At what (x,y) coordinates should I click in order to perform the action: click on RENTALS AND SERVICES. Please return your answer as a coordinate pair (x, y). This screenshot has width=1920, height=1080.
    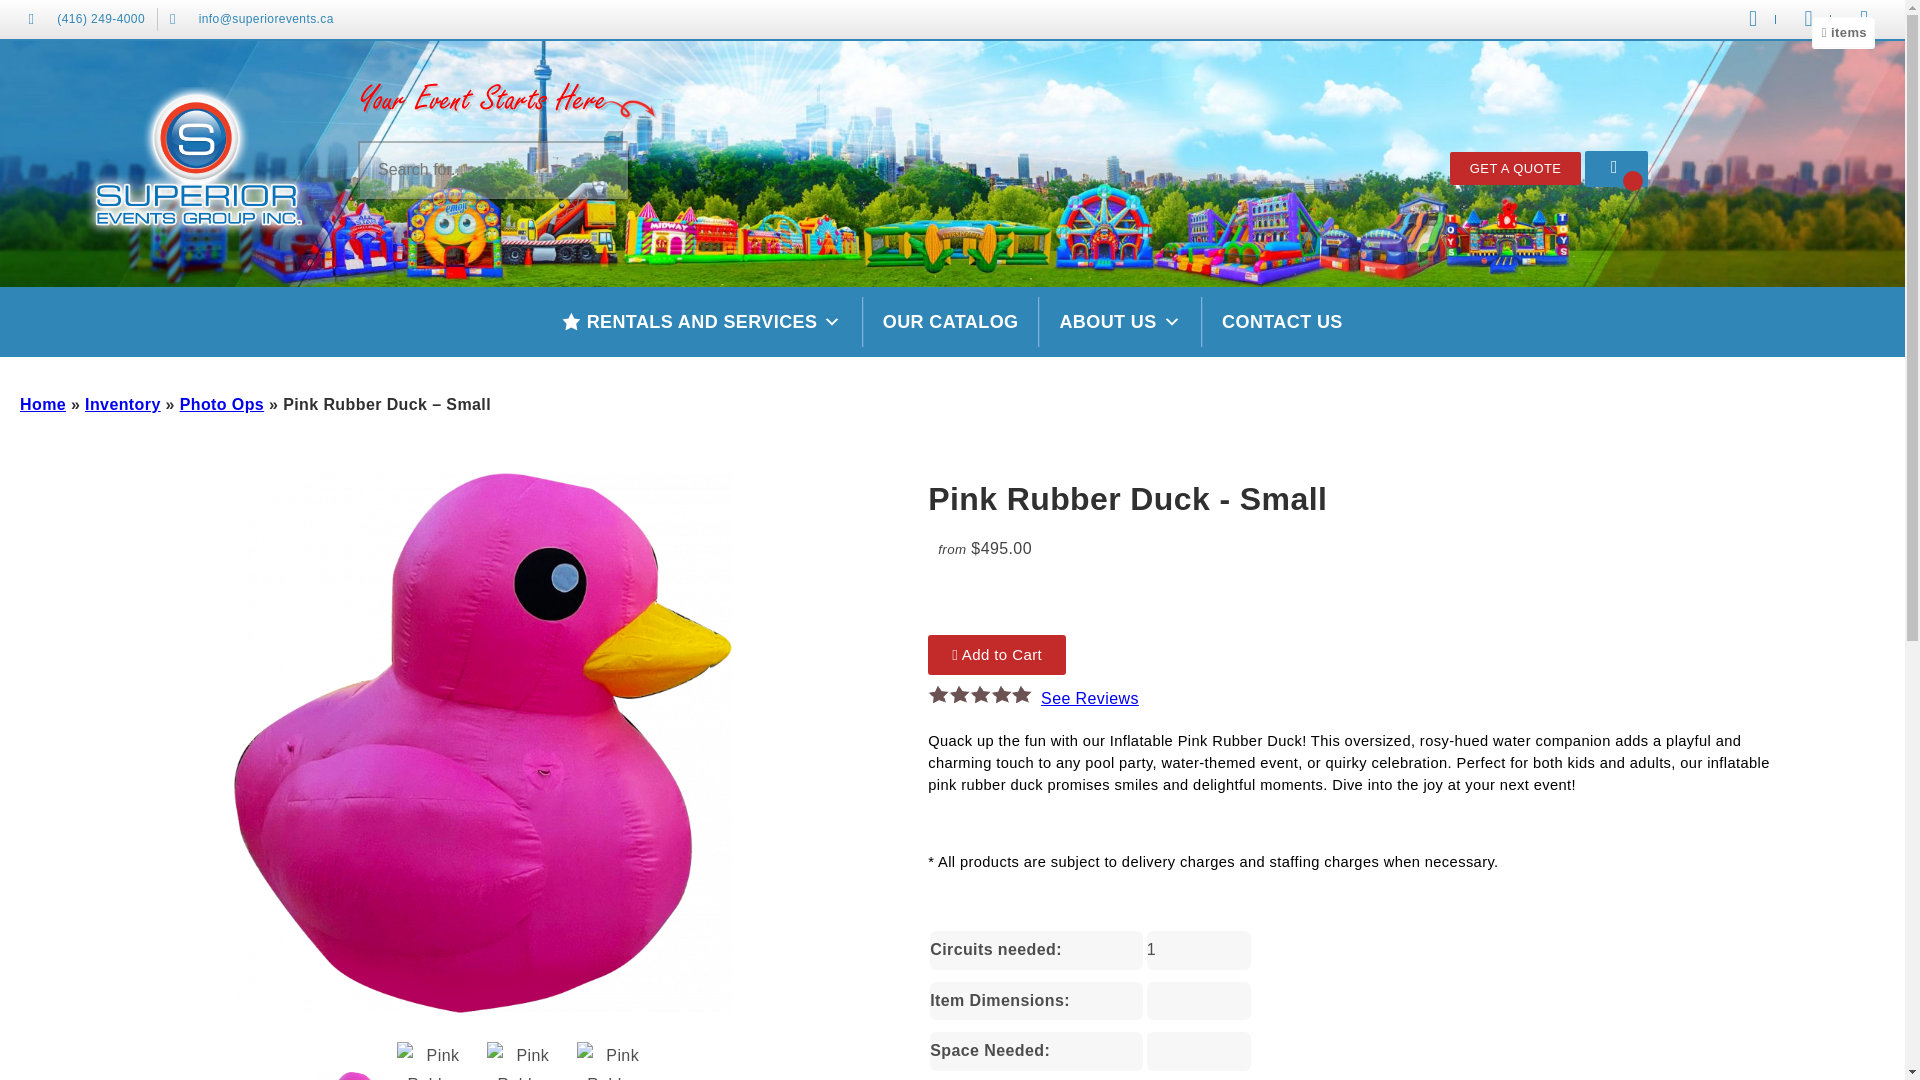
    Looking at the image, I should click on (702, 322).